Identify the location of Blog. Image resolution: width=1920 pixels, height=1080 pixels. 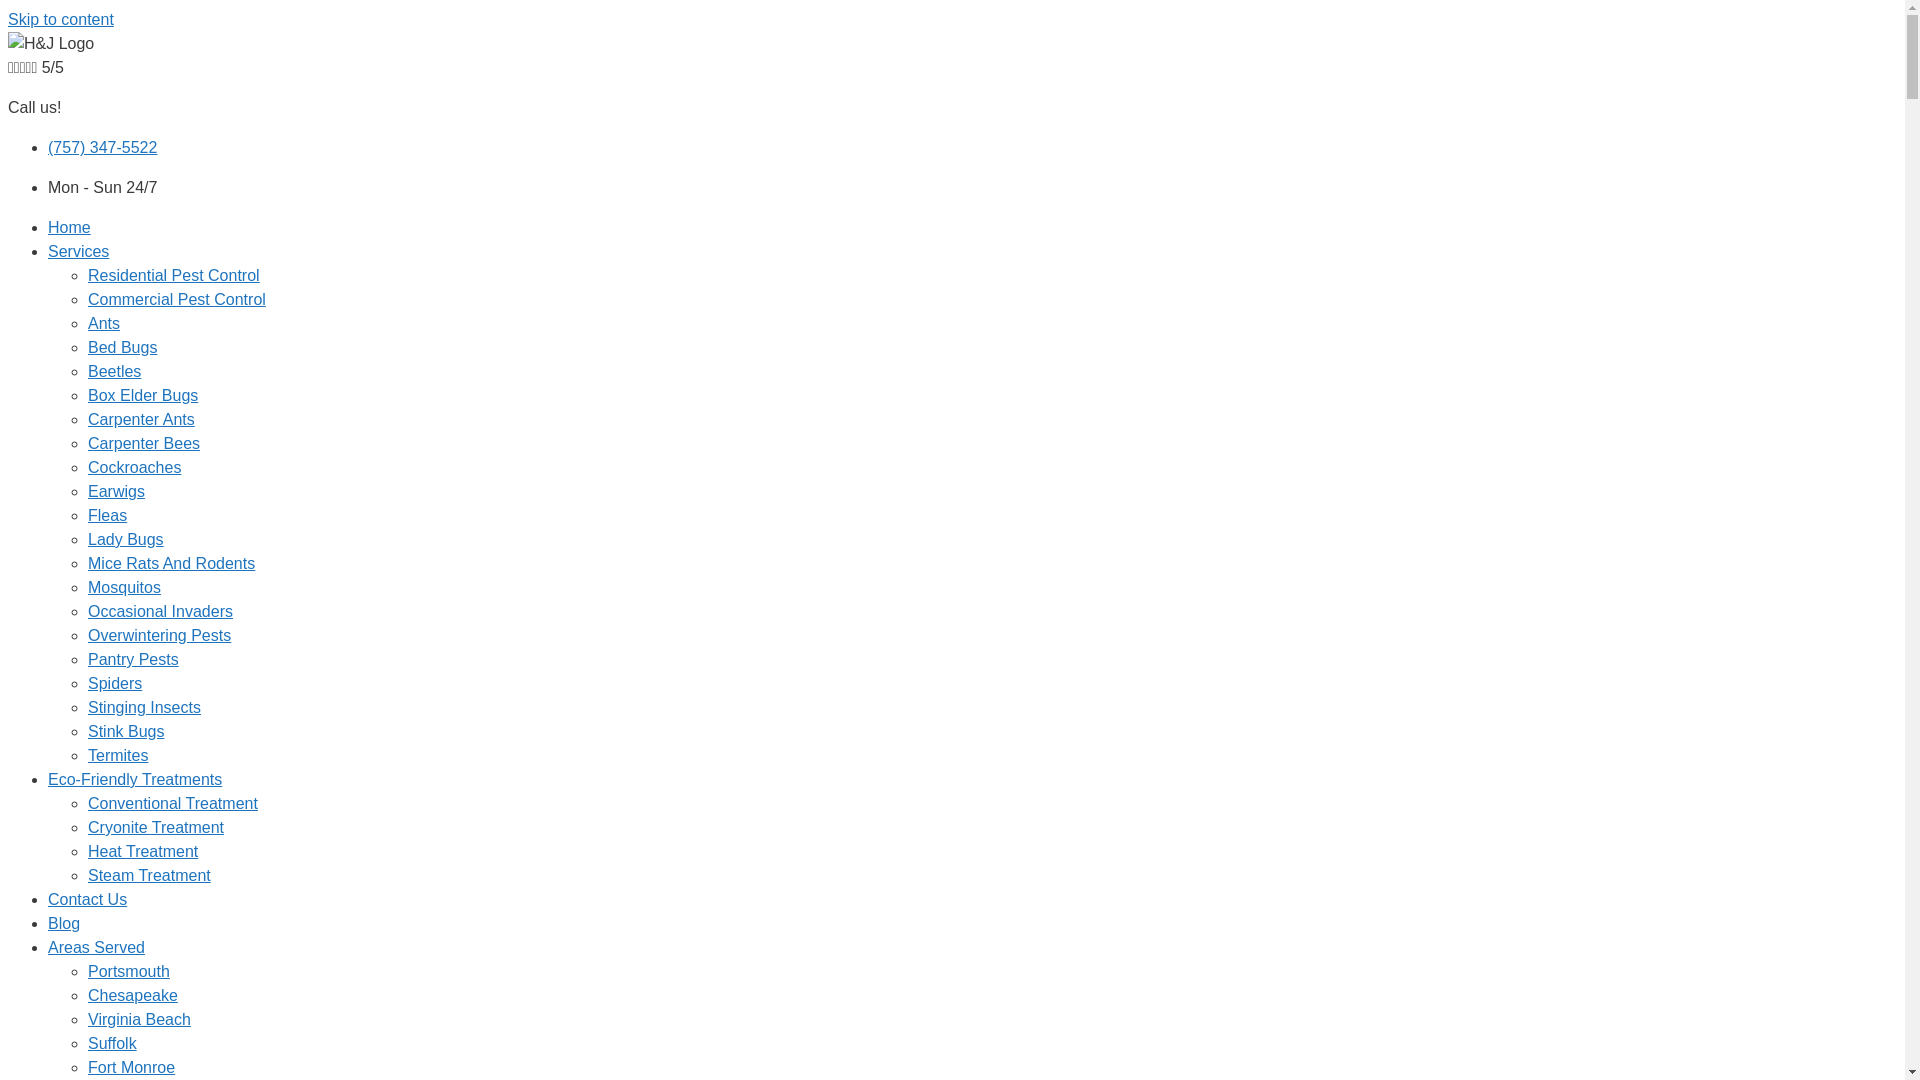
(64, 924).